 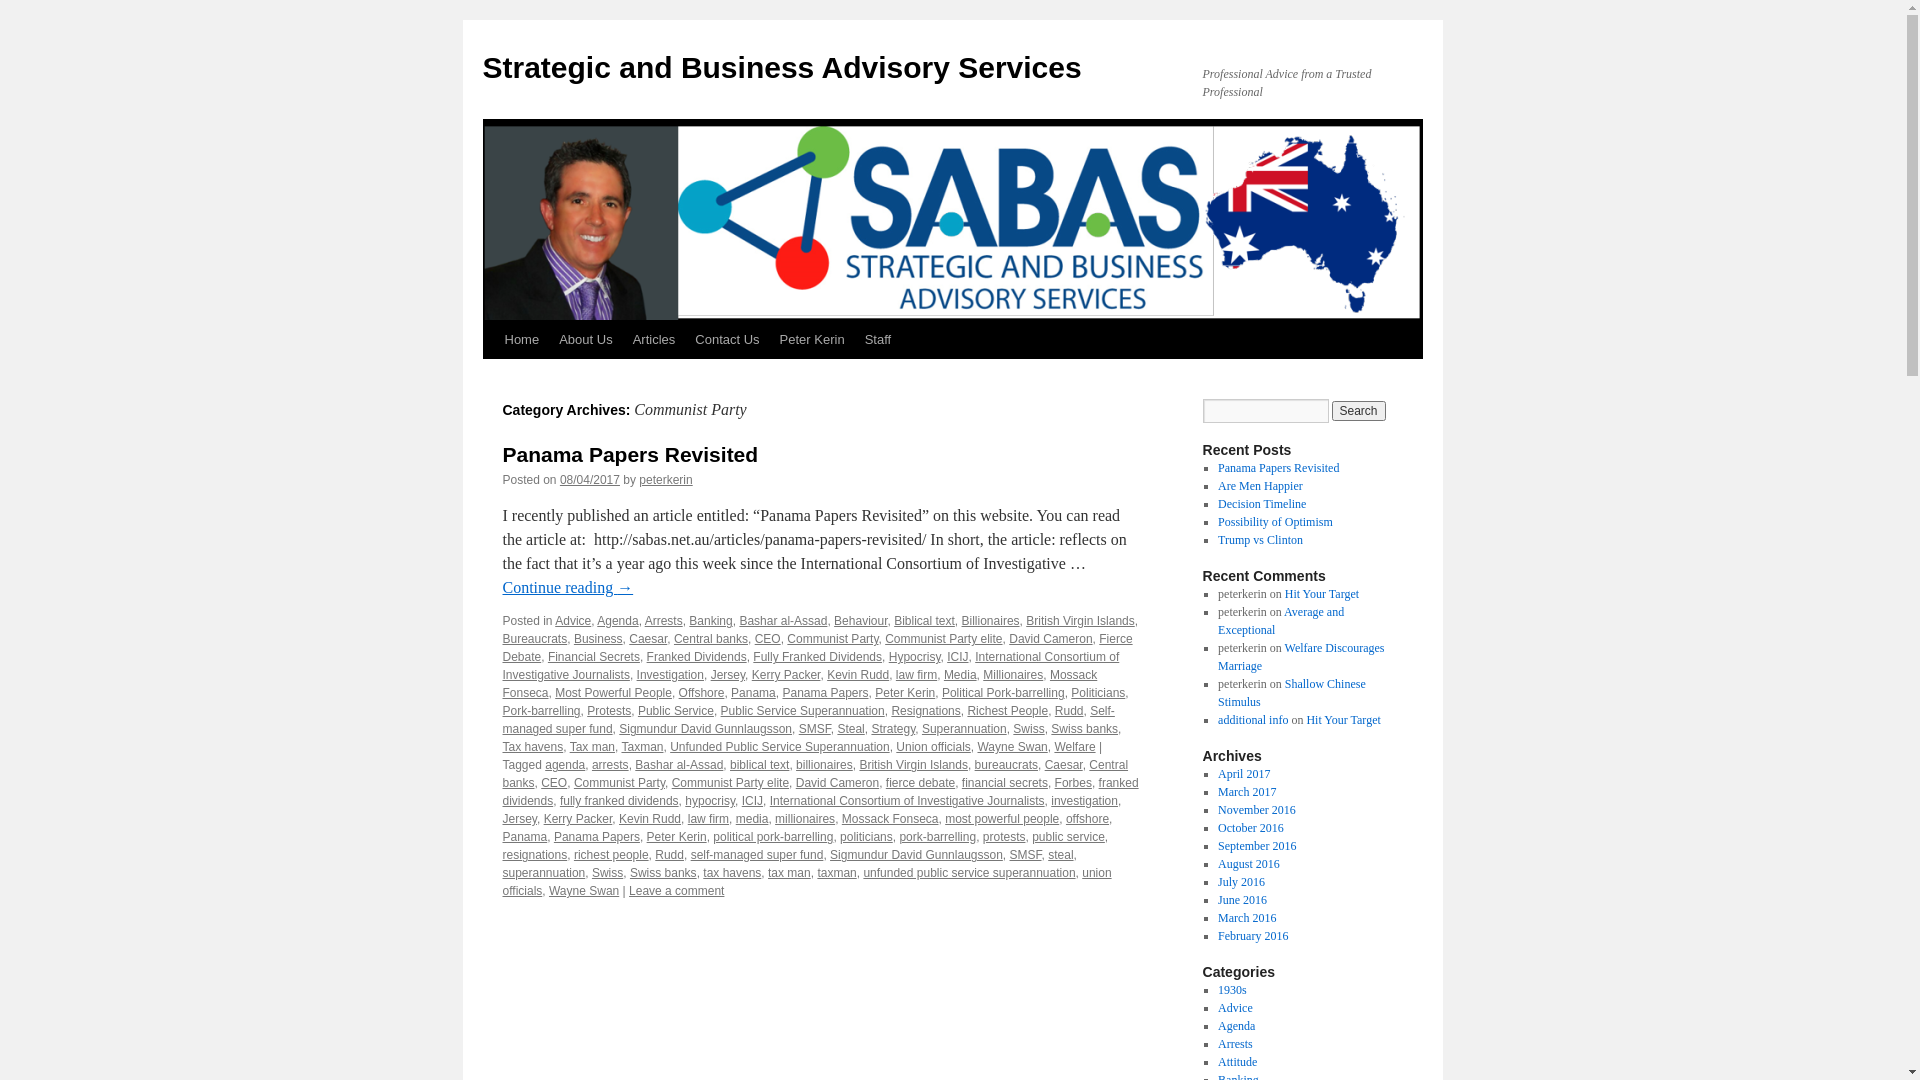 I want to click on International Consortium of Investigative Journalists, so click(x=908, y=801).